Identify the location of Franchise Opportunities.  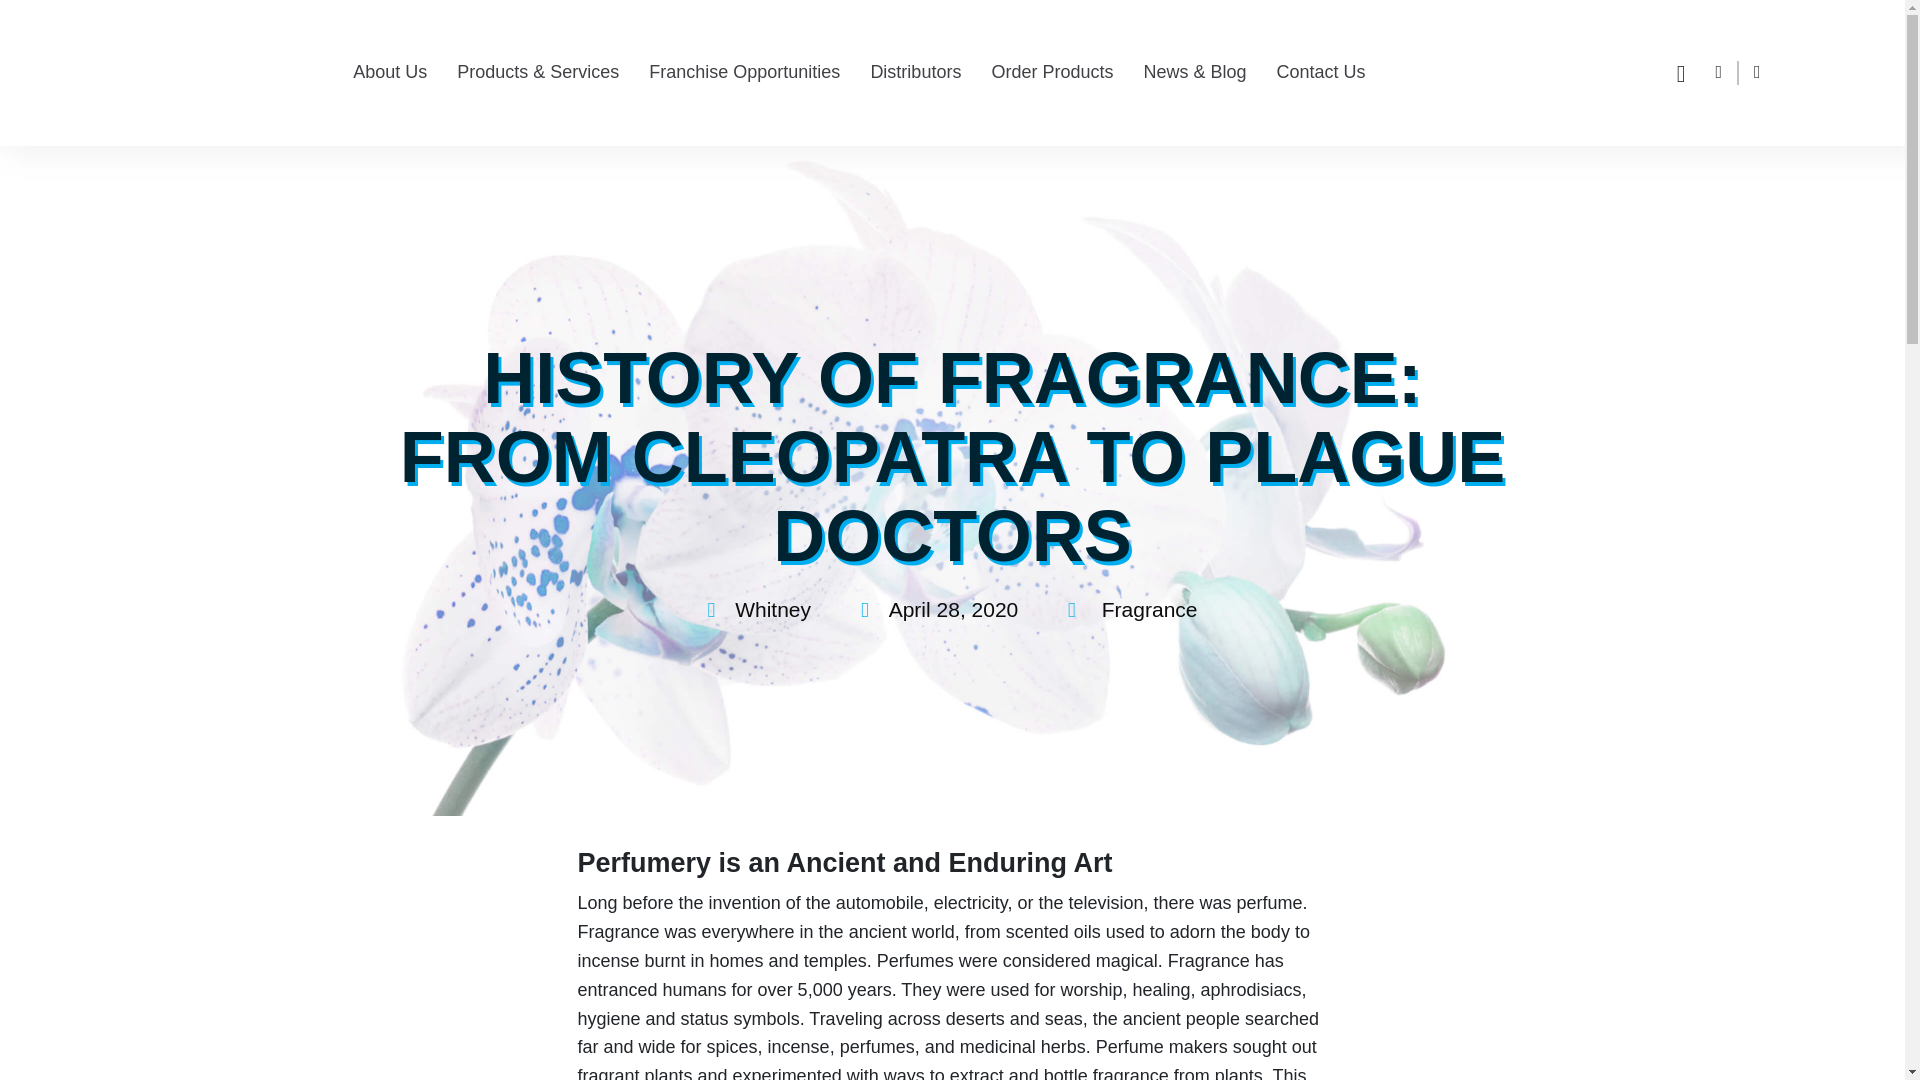
(744, 72).